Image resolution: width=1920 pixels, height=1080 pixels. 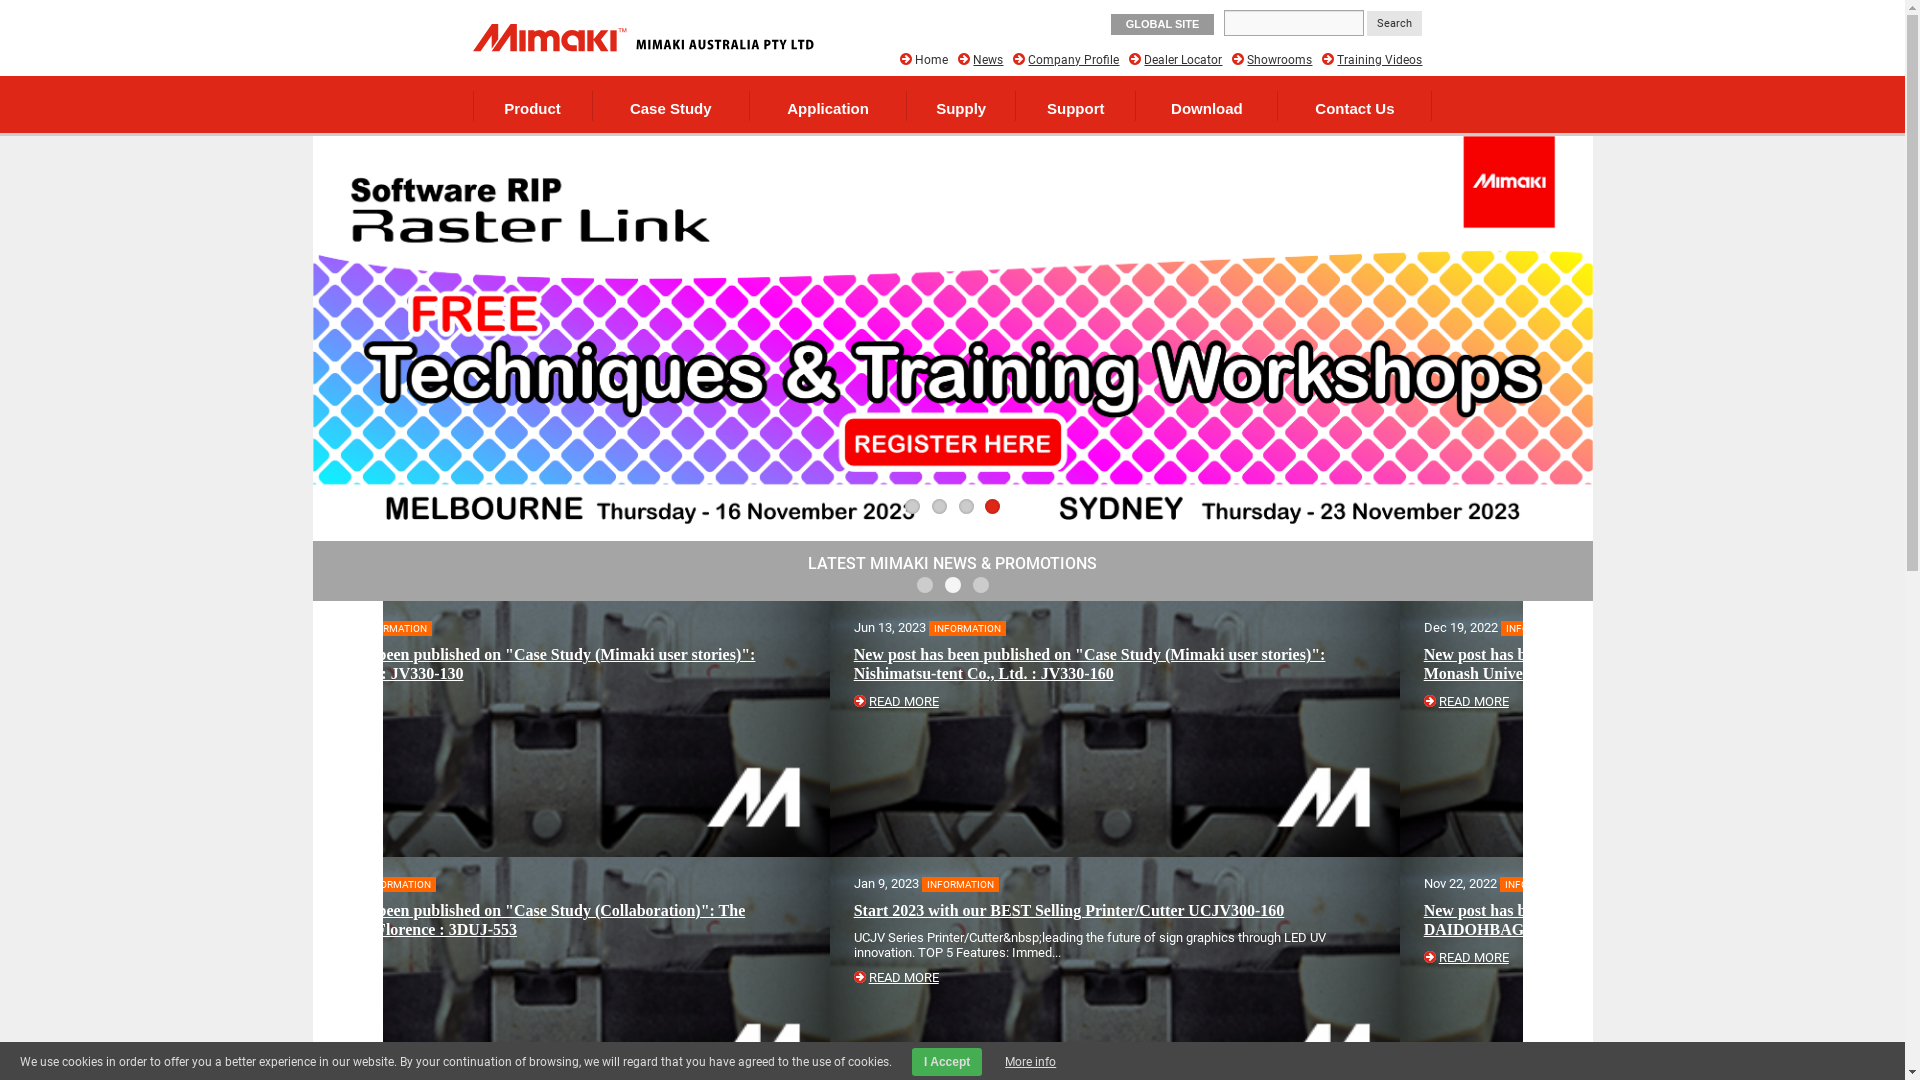 What do you see at coordinates (1394, 24) in the screenshot?
I see `Search` at bounding box center [1394, 24].